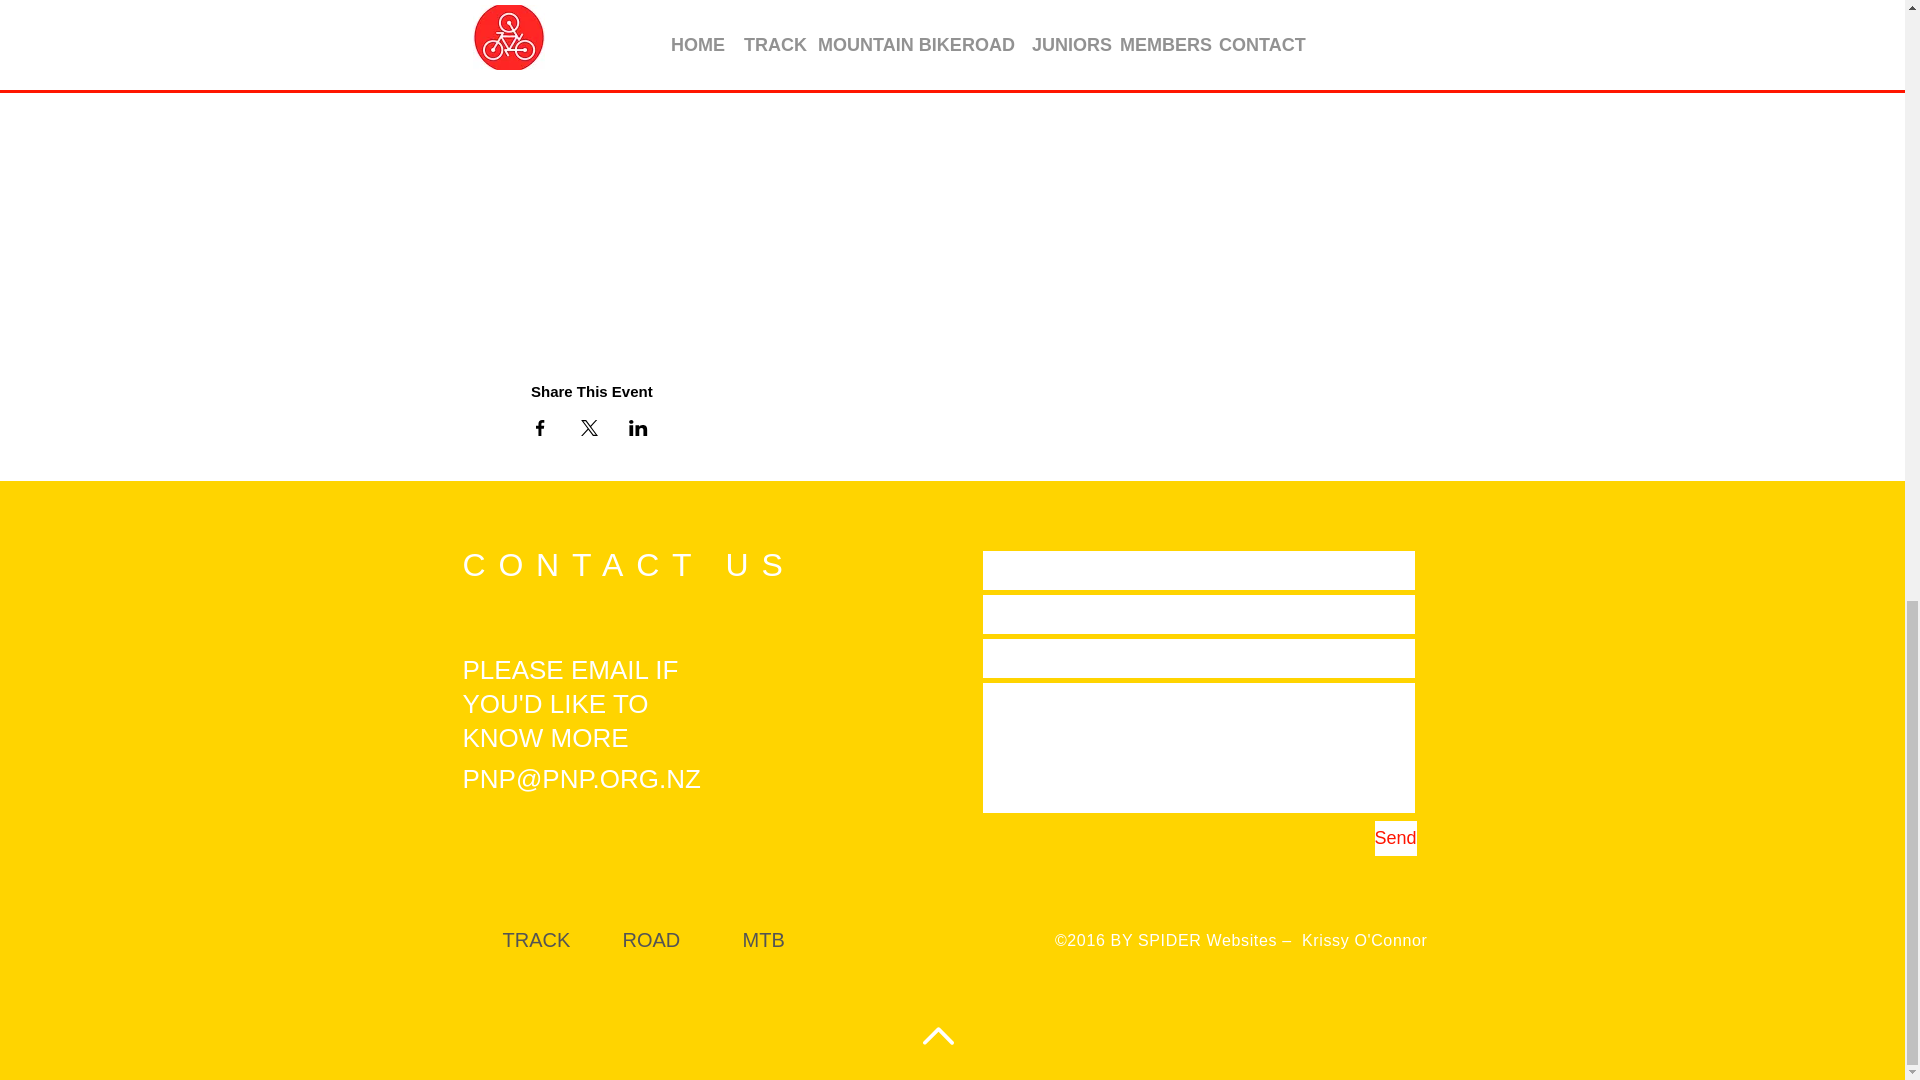 This screenshot has width=1920, height=1080. What do you see at coordinates (1395, 838) in the screenshot?
I see `Send` at bounding box center [1395, 838].